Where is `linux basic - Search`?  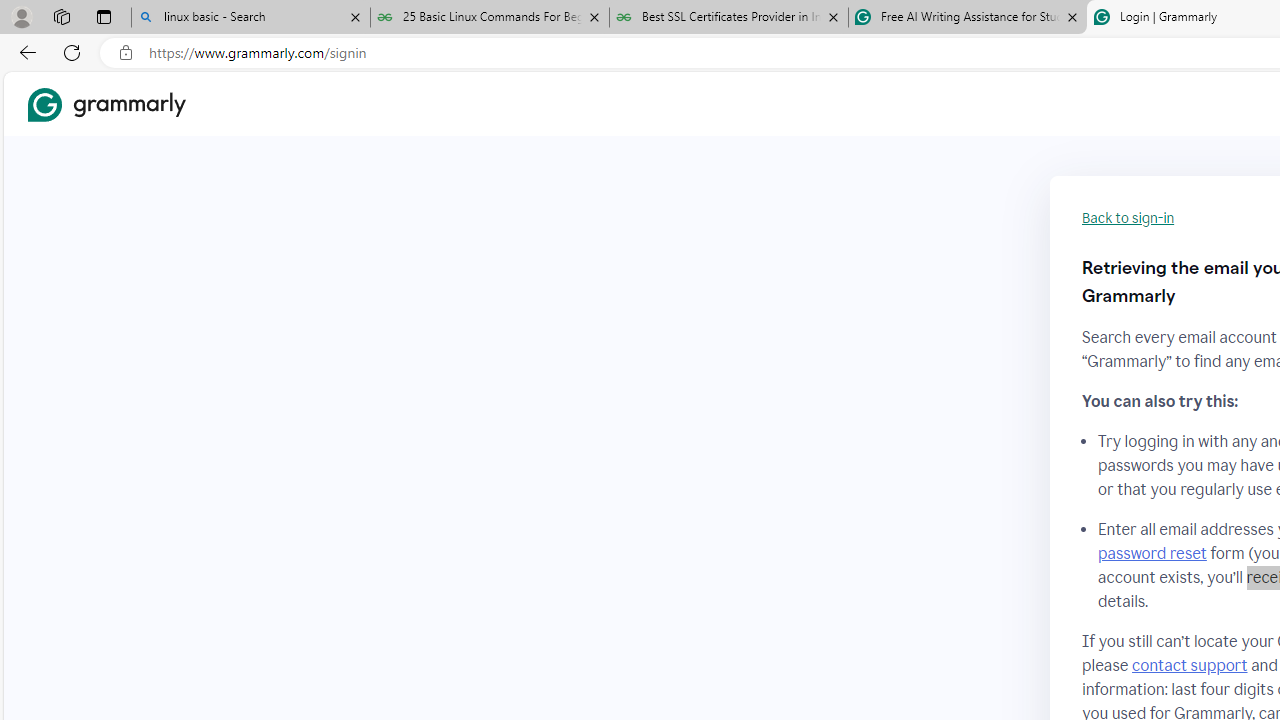
linux basic - Search is located at coordinates (250, 18).